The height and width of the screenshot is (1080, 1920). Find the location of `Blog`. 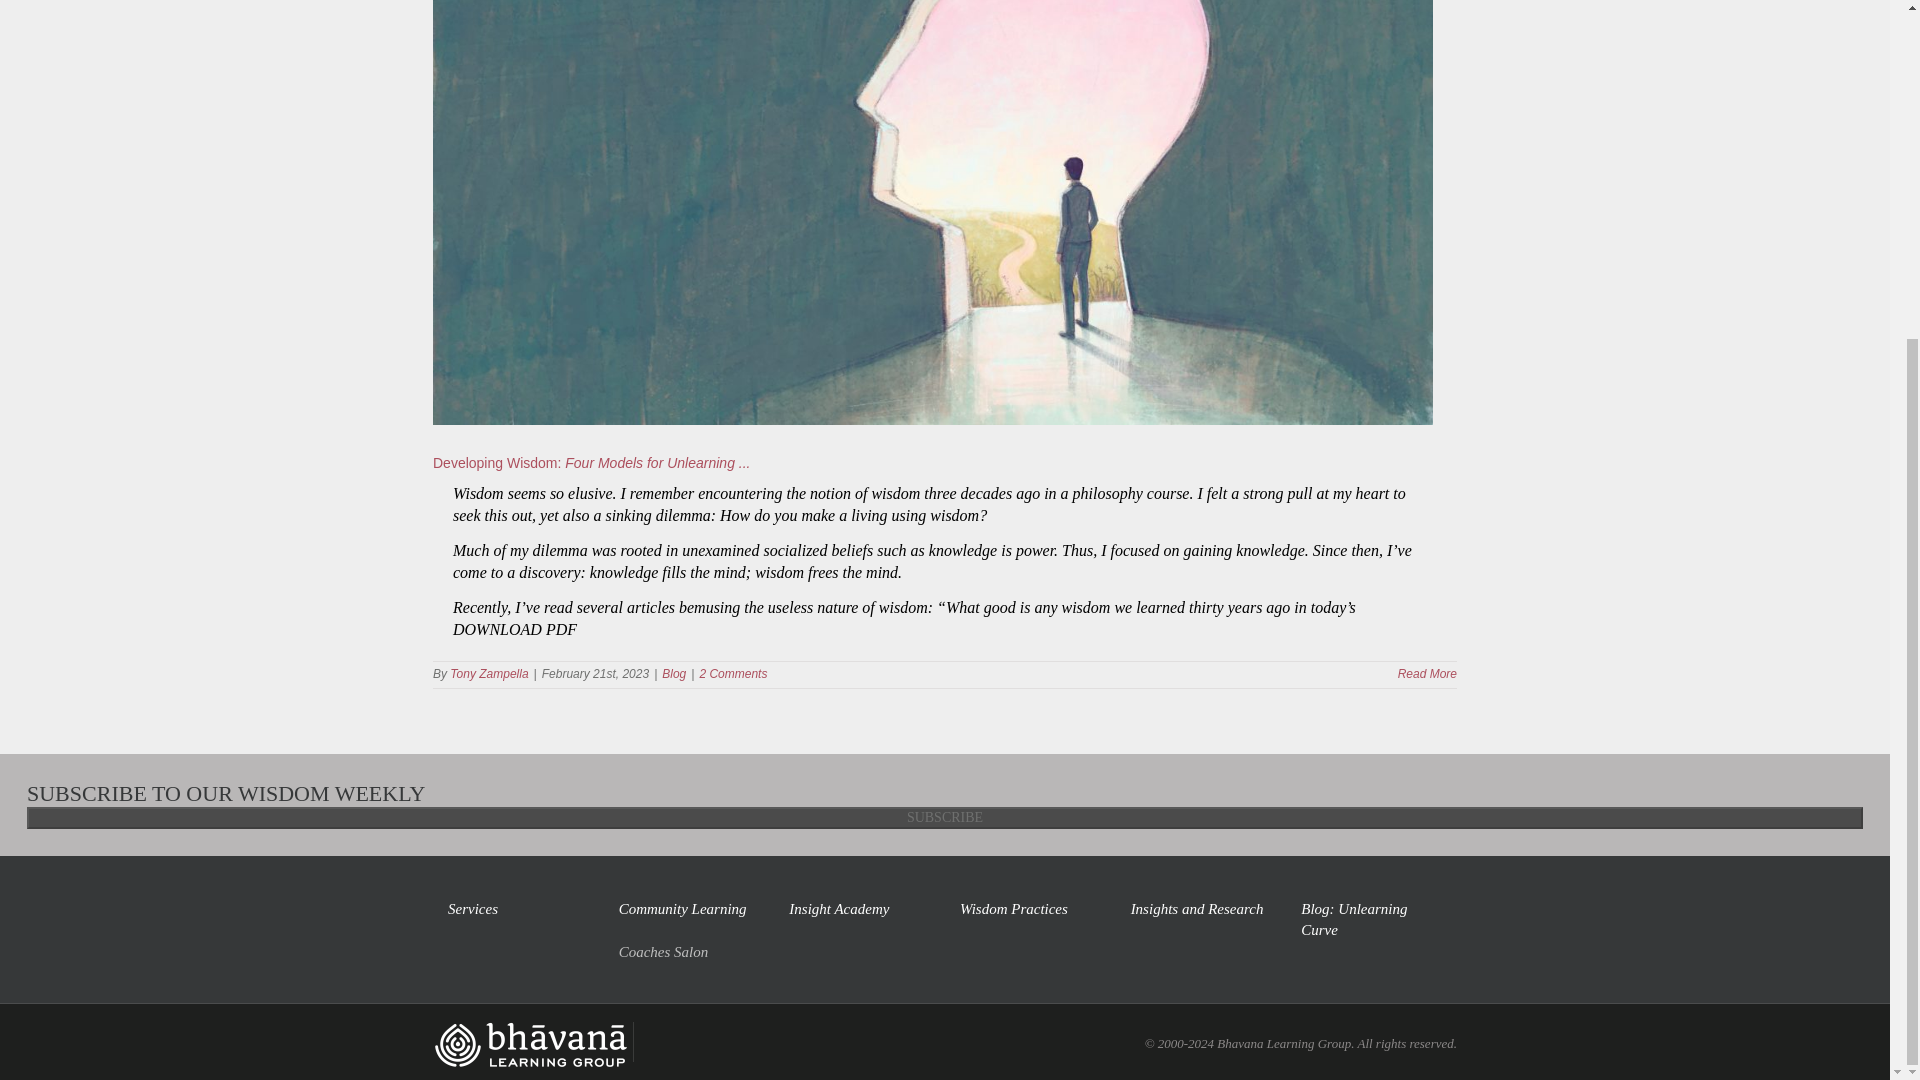

Blog is located at coordinates (674, 674).